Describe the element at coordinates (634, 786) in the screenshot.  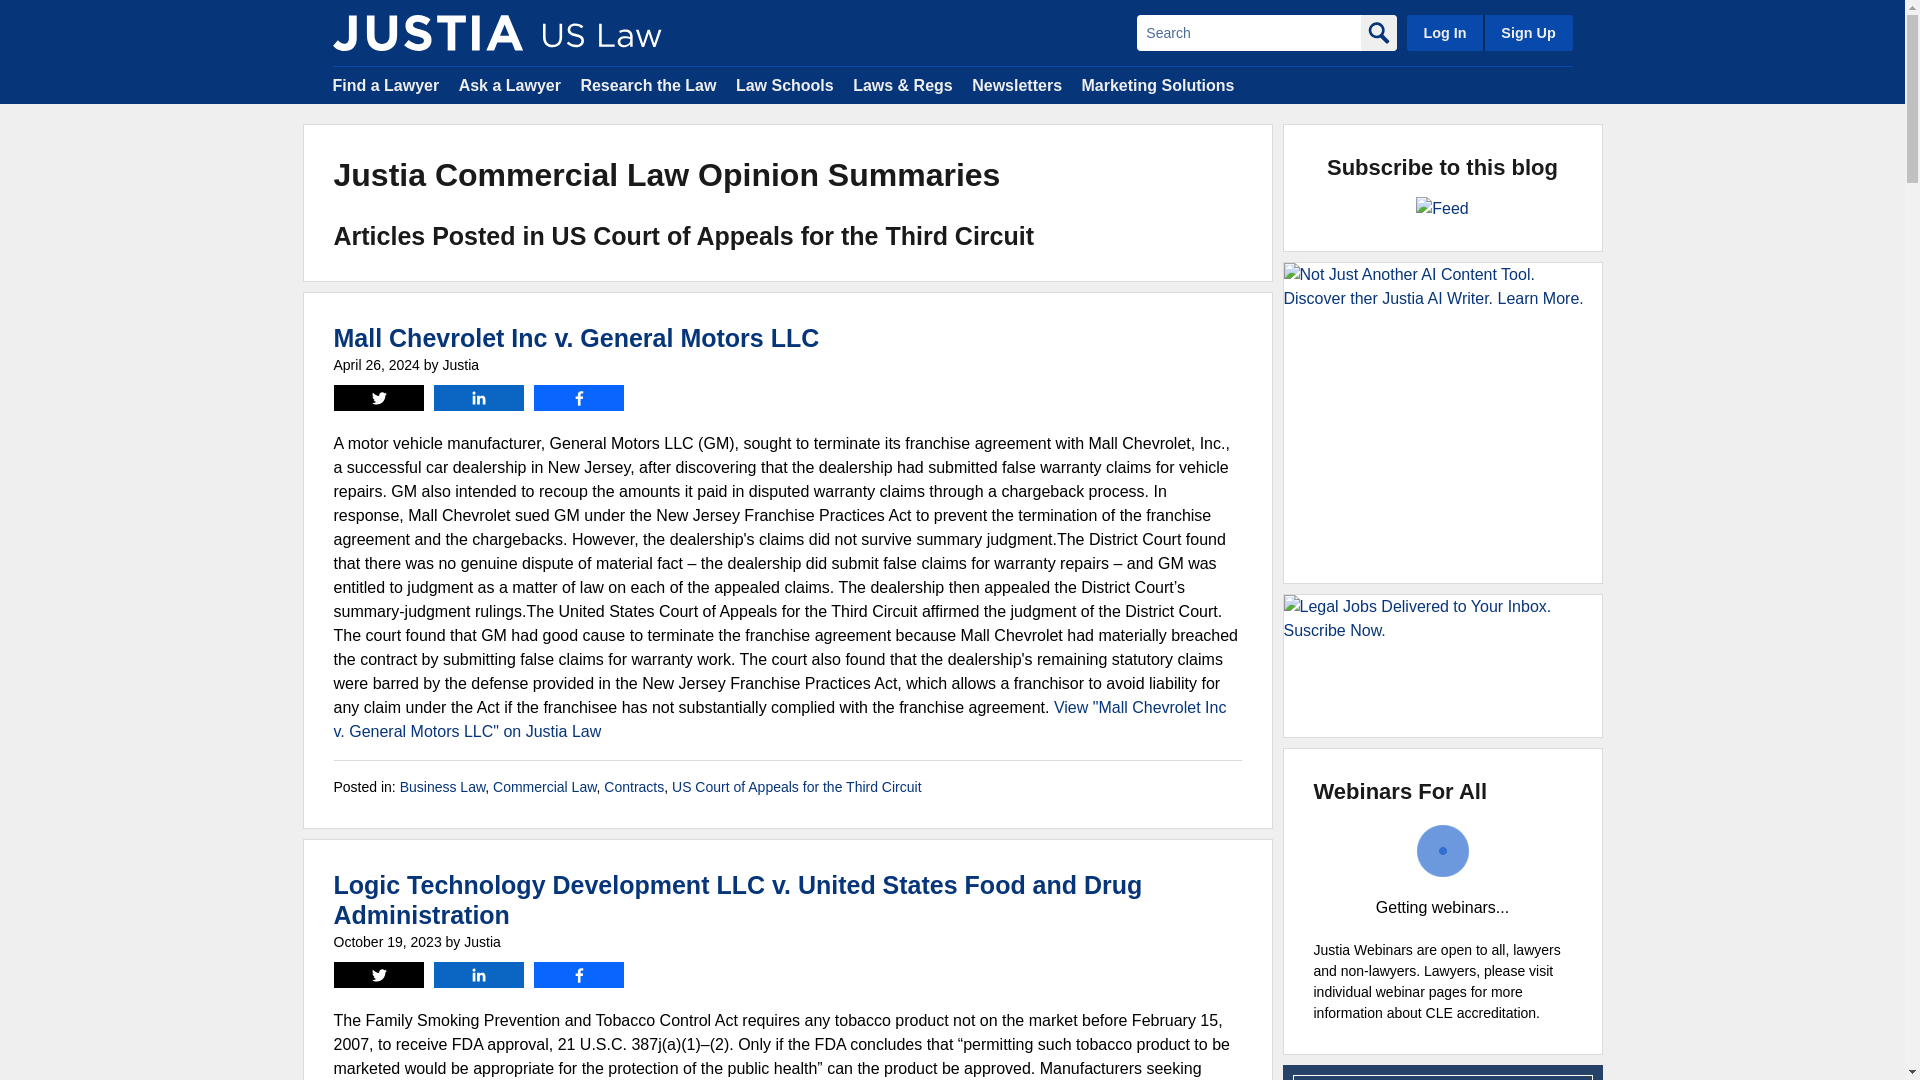
I see `View all posts in Contracts` at that location.